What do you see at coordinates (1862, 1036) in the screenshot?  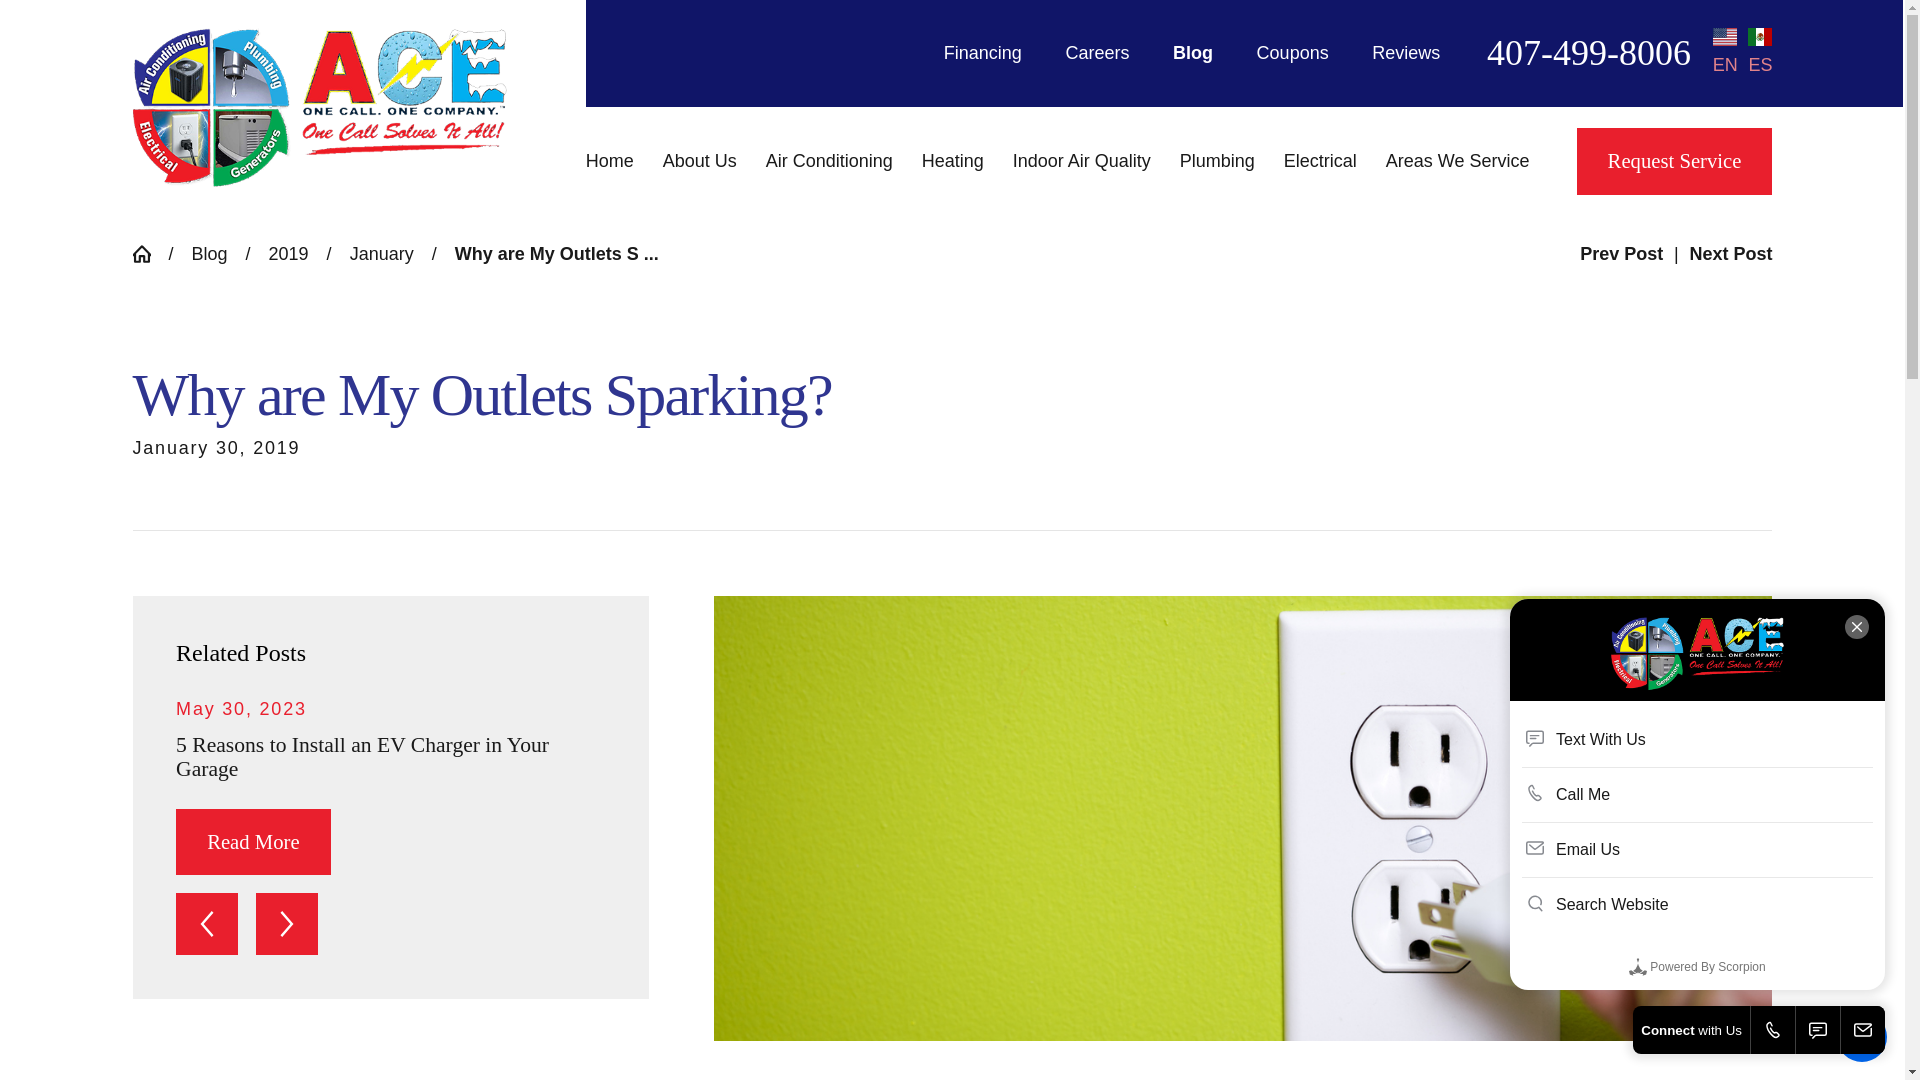 I see `Open the accessibility options menu` at bounding box center [1862, 1036].